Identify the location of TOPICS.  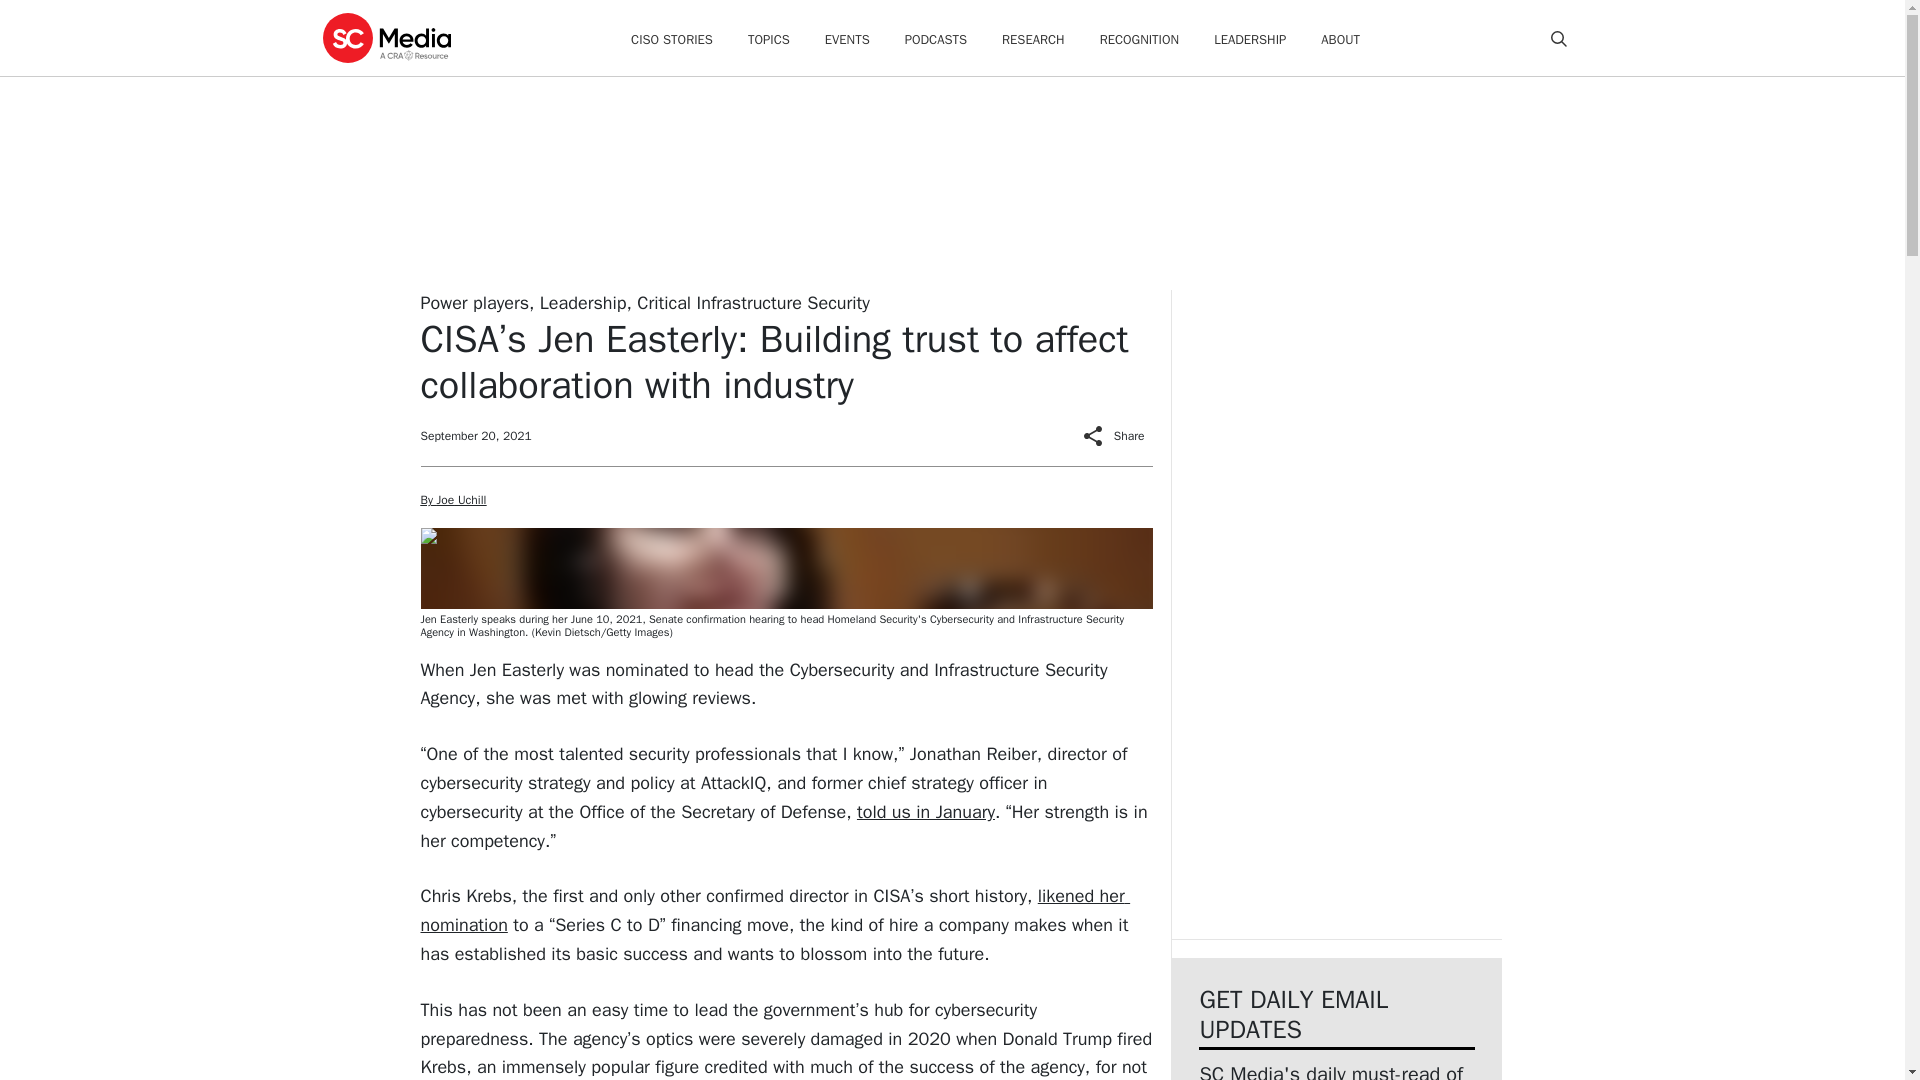
(768, 40).